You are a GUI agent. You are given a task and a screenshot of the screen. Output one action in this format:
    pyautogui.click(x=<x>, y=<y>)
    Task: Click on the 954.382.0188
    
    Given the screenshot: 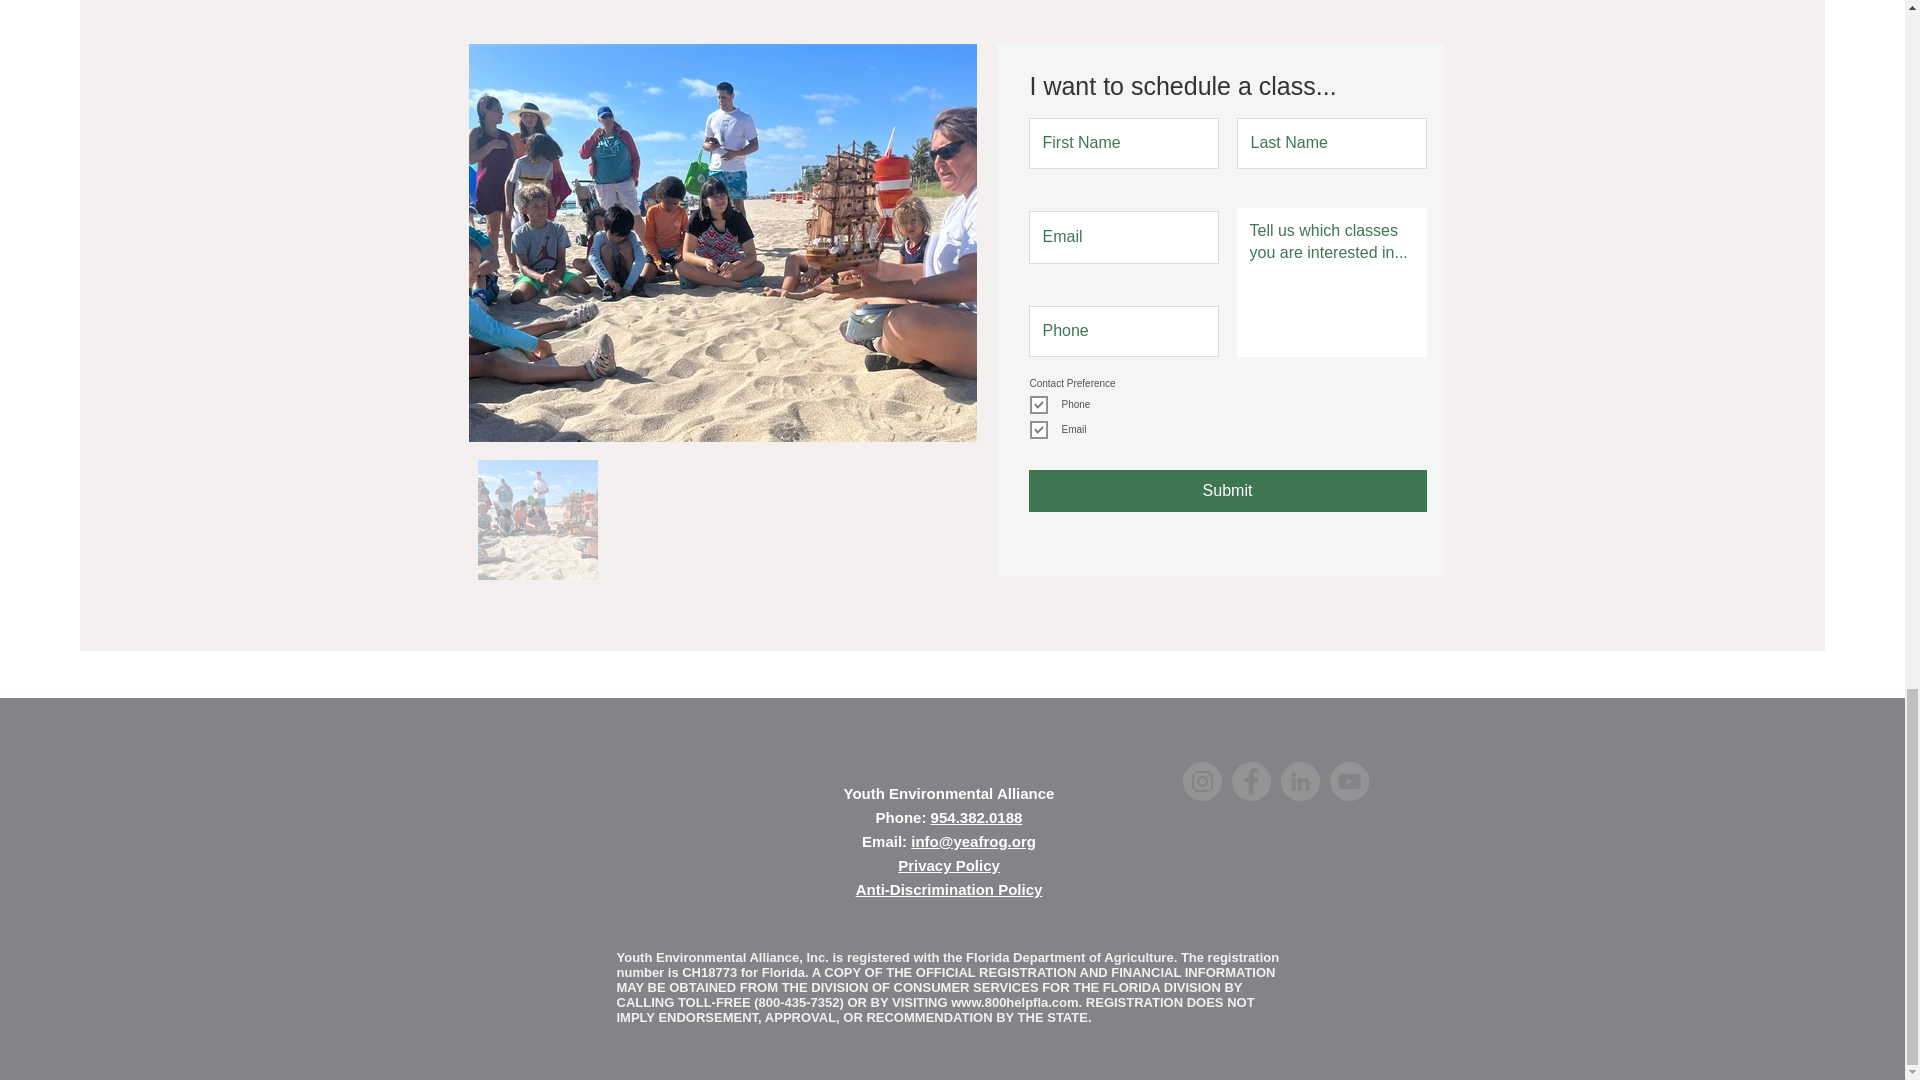 What is the action you would take?
    pyautogui.click(x=977, y=817)
    